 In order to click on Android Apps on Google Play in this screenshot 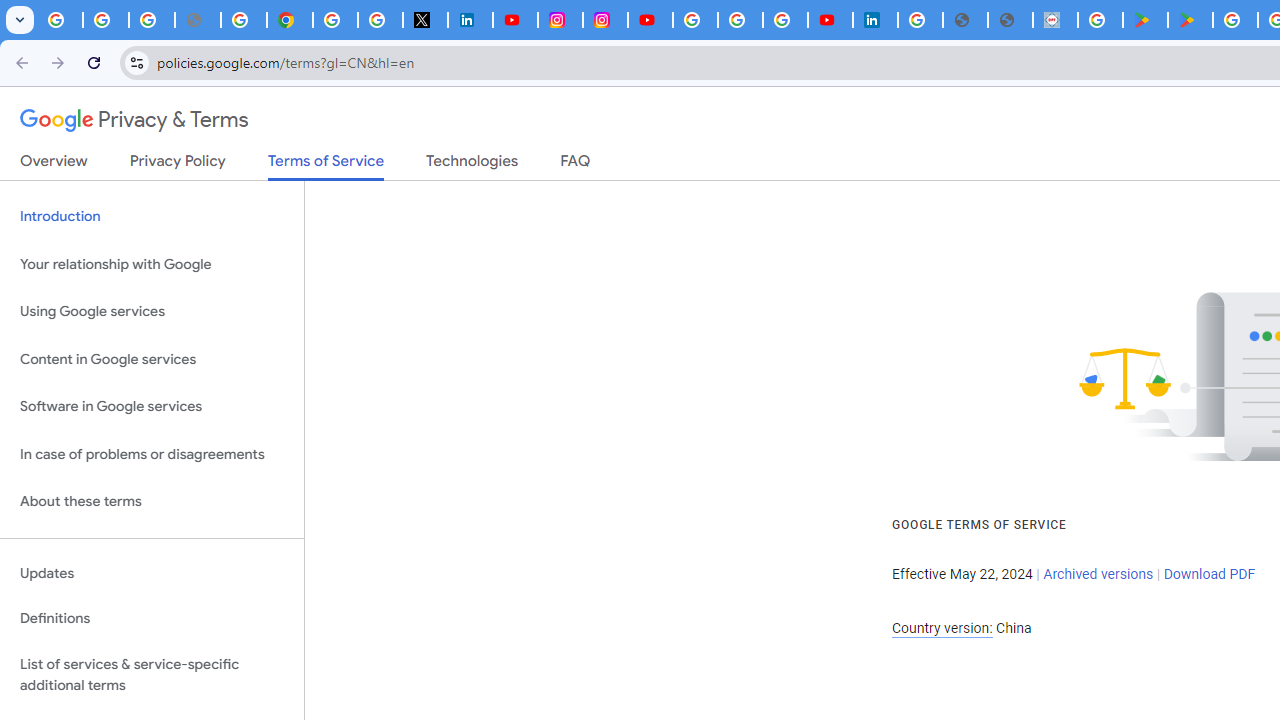, I will do `click(1145, 20)`.